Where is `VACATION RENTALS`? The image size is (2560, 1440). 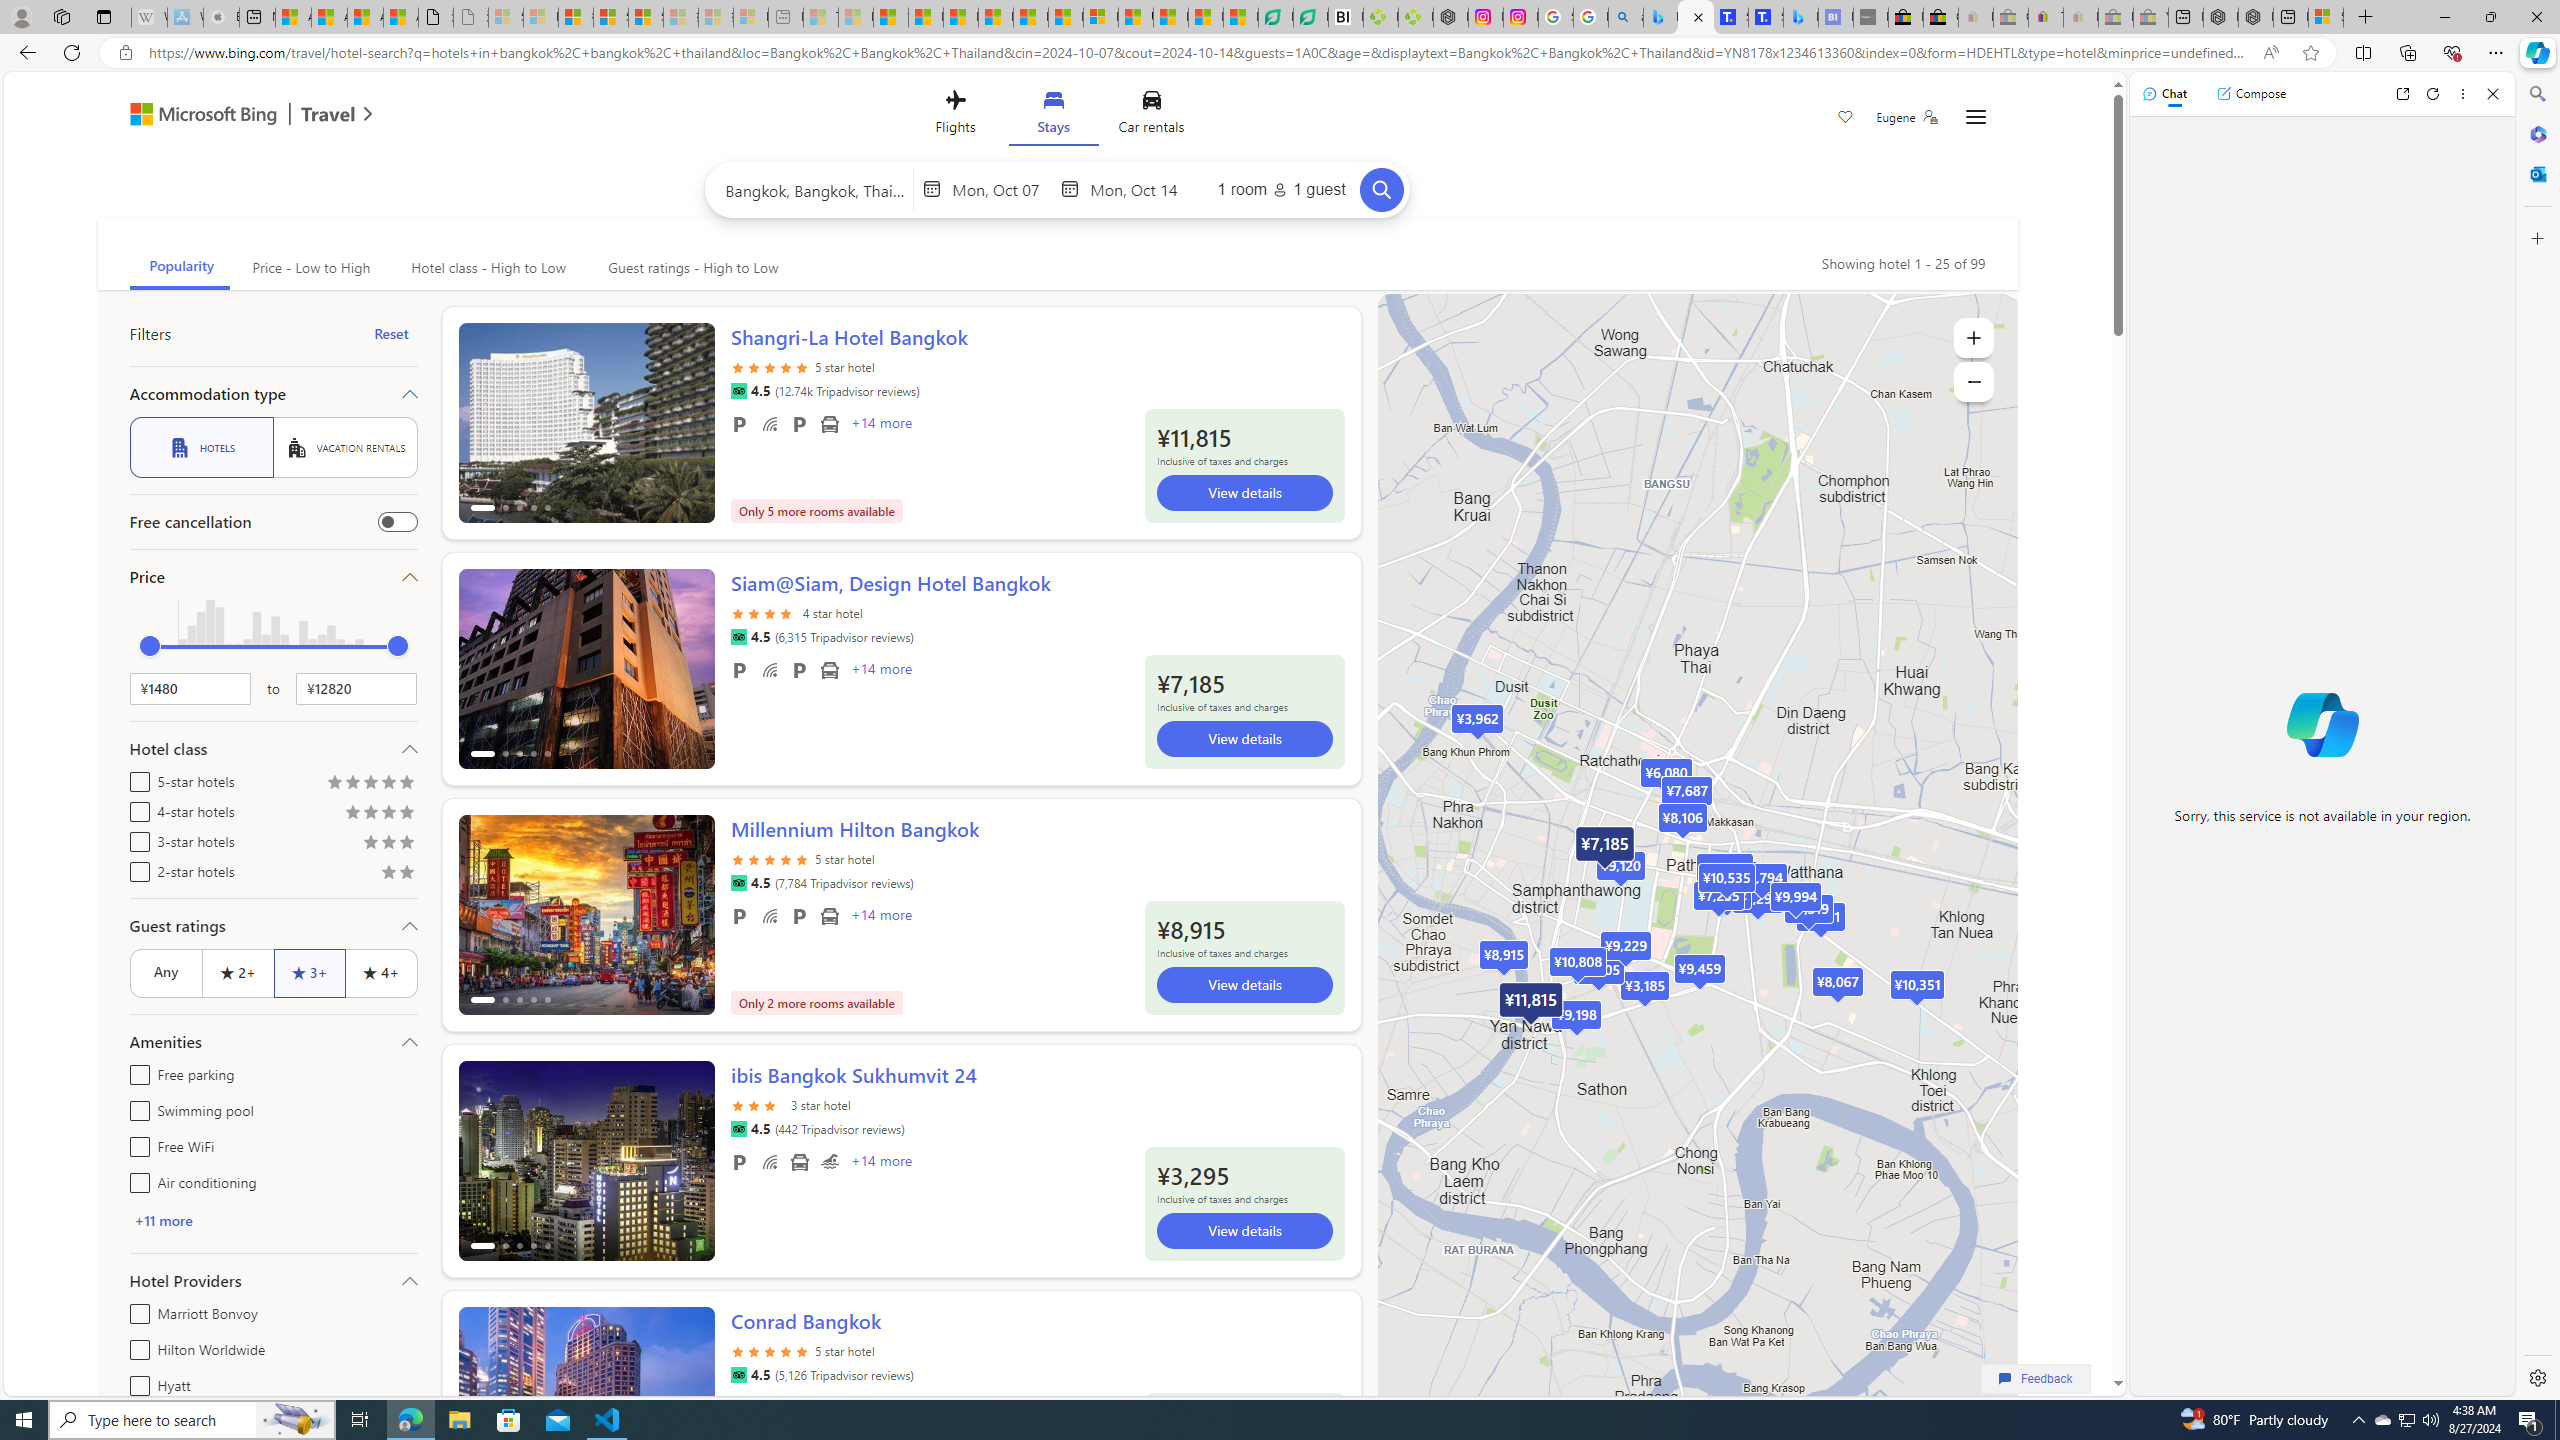 VACATION RENTALS is located at coordinates (345, 448).